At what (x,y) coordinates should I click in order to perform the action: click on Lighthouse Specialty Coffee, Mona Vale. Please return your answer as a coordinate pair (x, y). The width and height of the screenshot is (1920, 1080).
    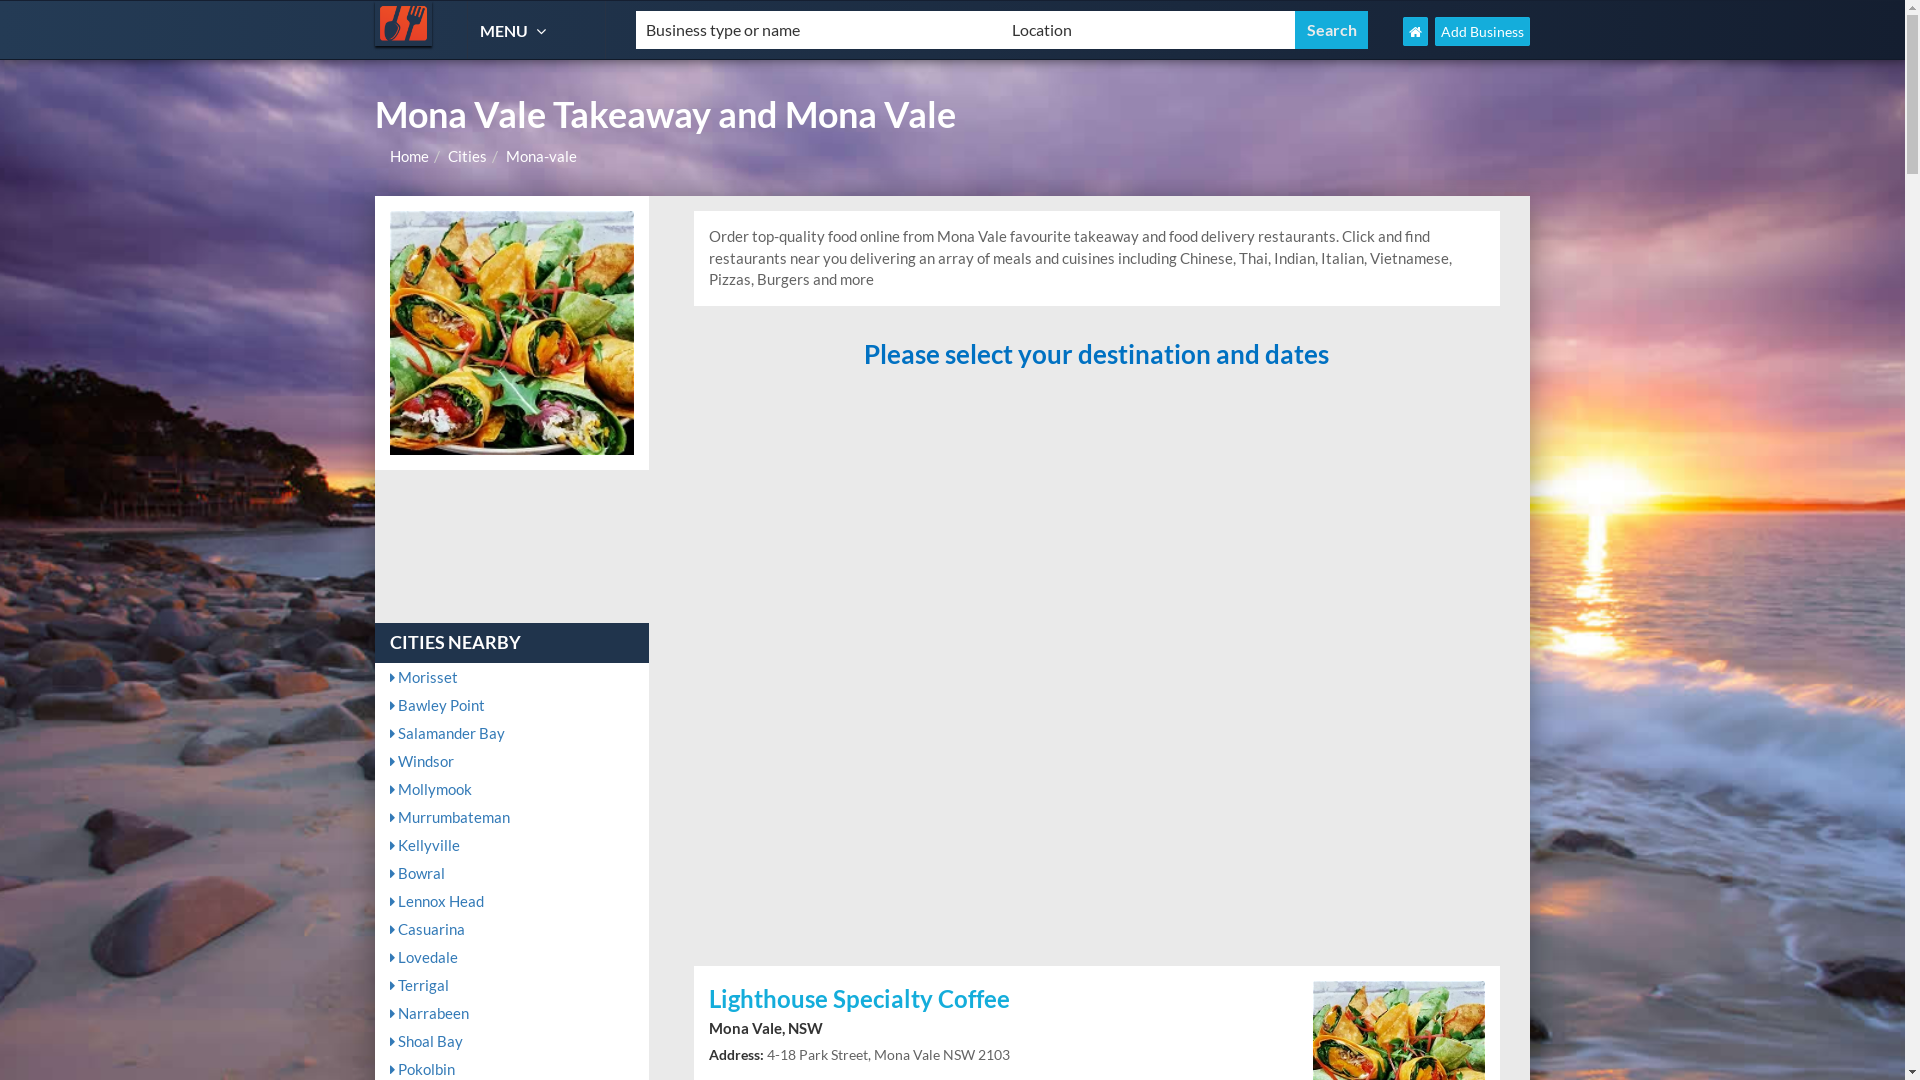
    Looking at the image, I should click on (1399, 1064).